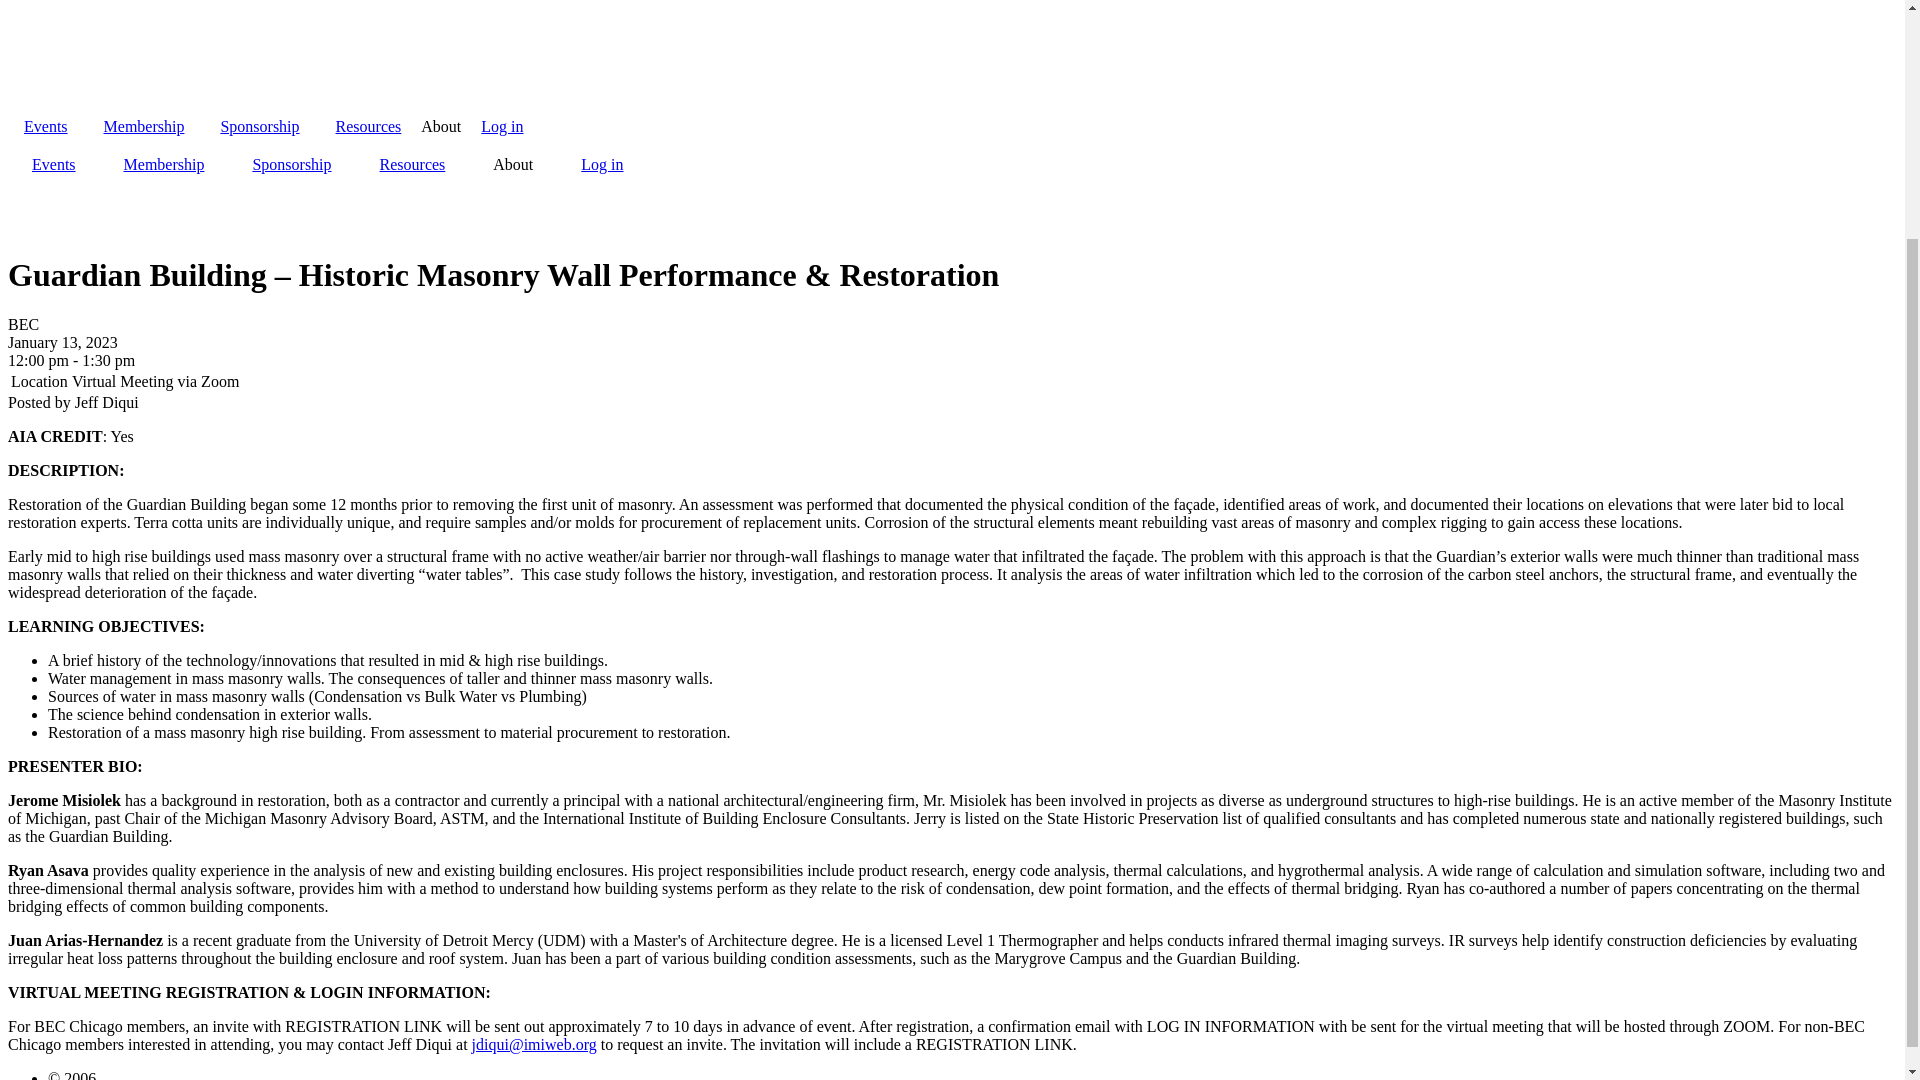  What do you see at coordinates (602, 165) in the screenshot?
I see `Log in` at bounding box center [602, 165].